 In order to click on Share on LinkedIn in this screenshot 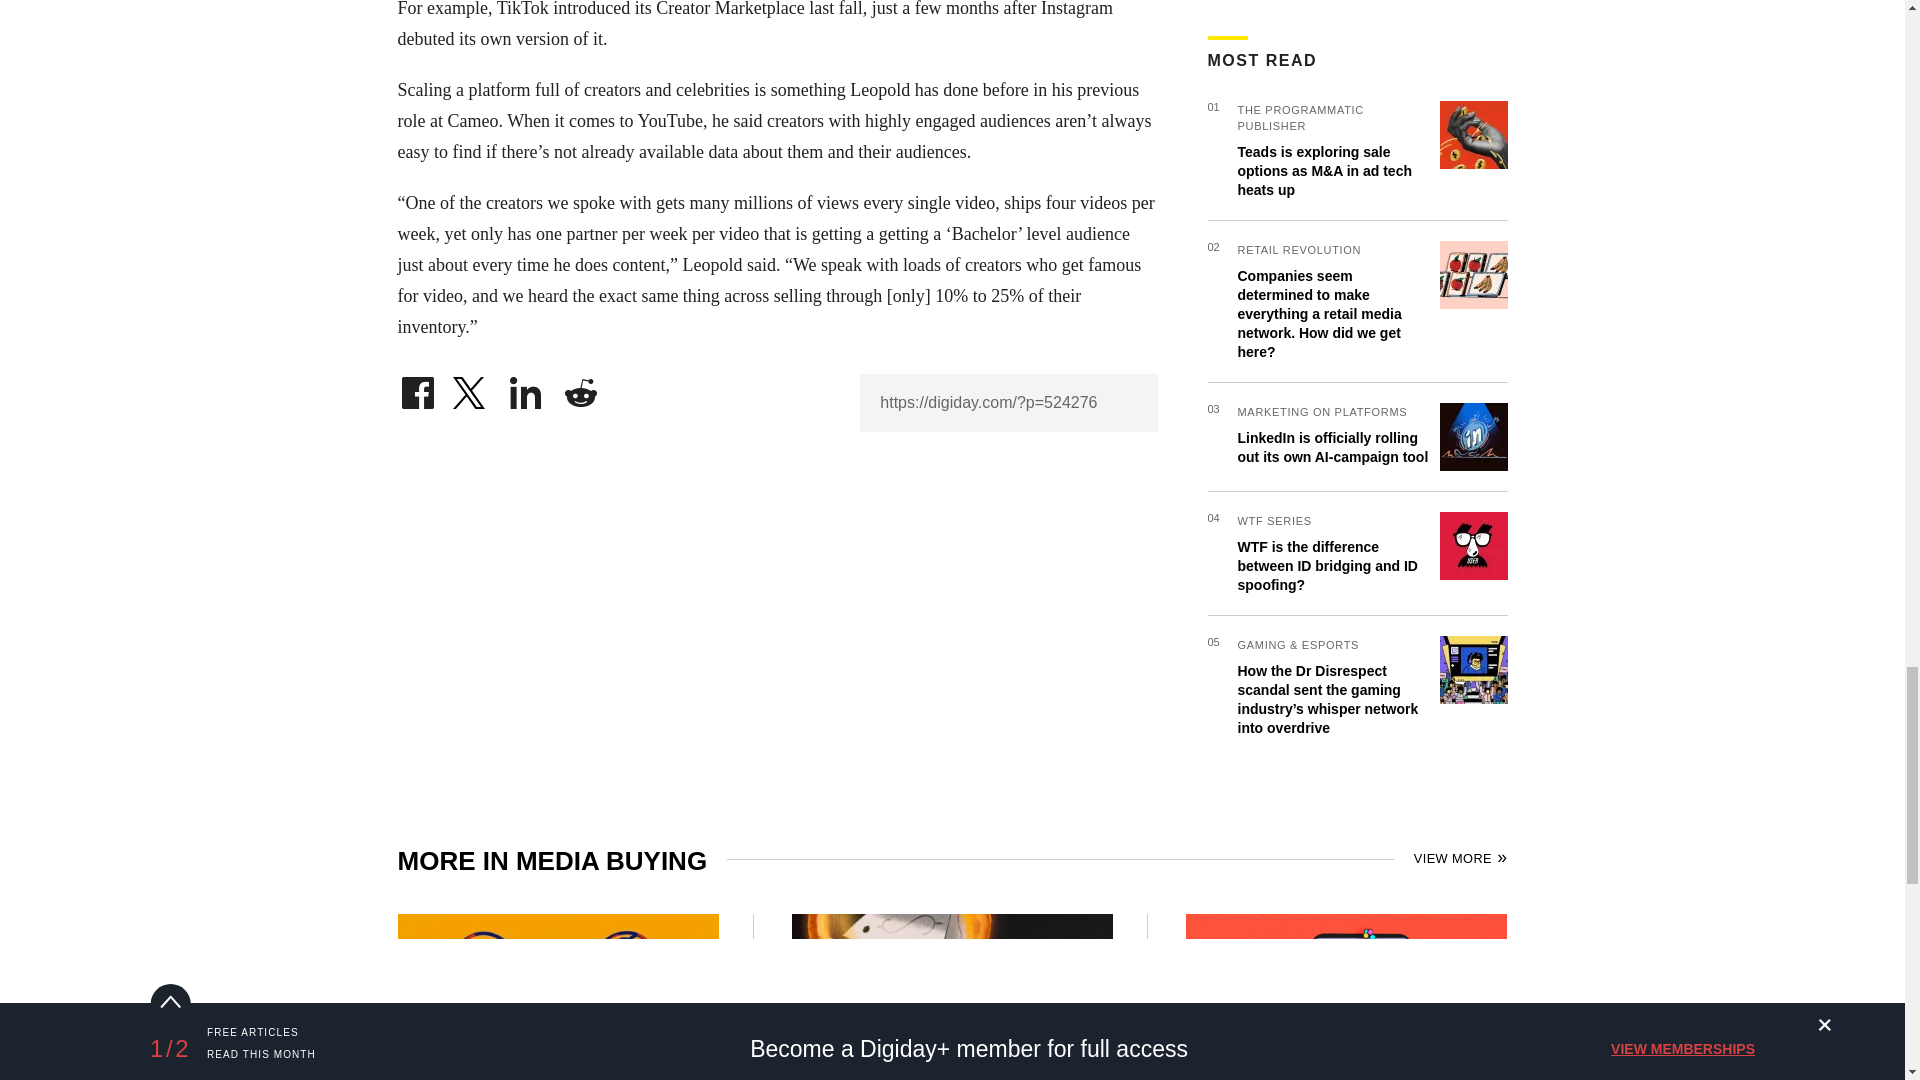, I will do `click(526, 388)`.